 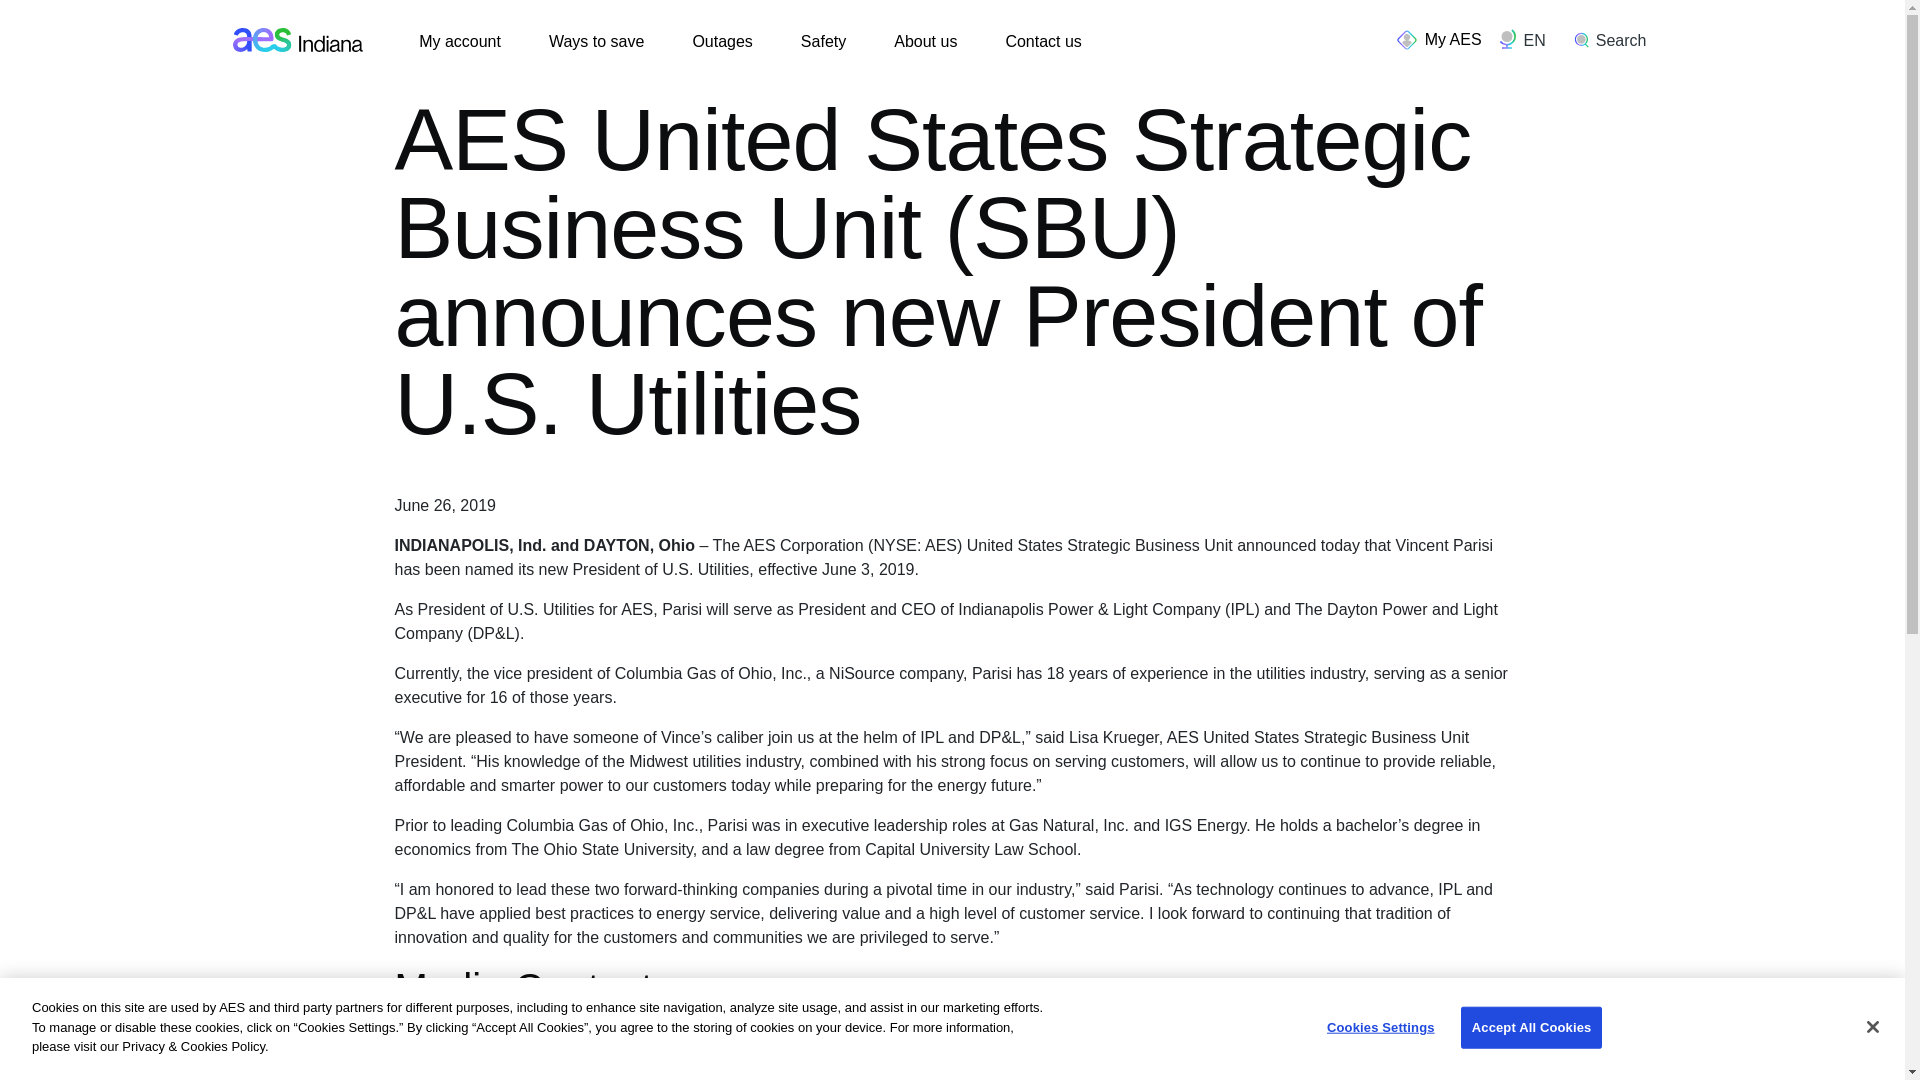 I want to click on About us, so click(x=925, y=42).